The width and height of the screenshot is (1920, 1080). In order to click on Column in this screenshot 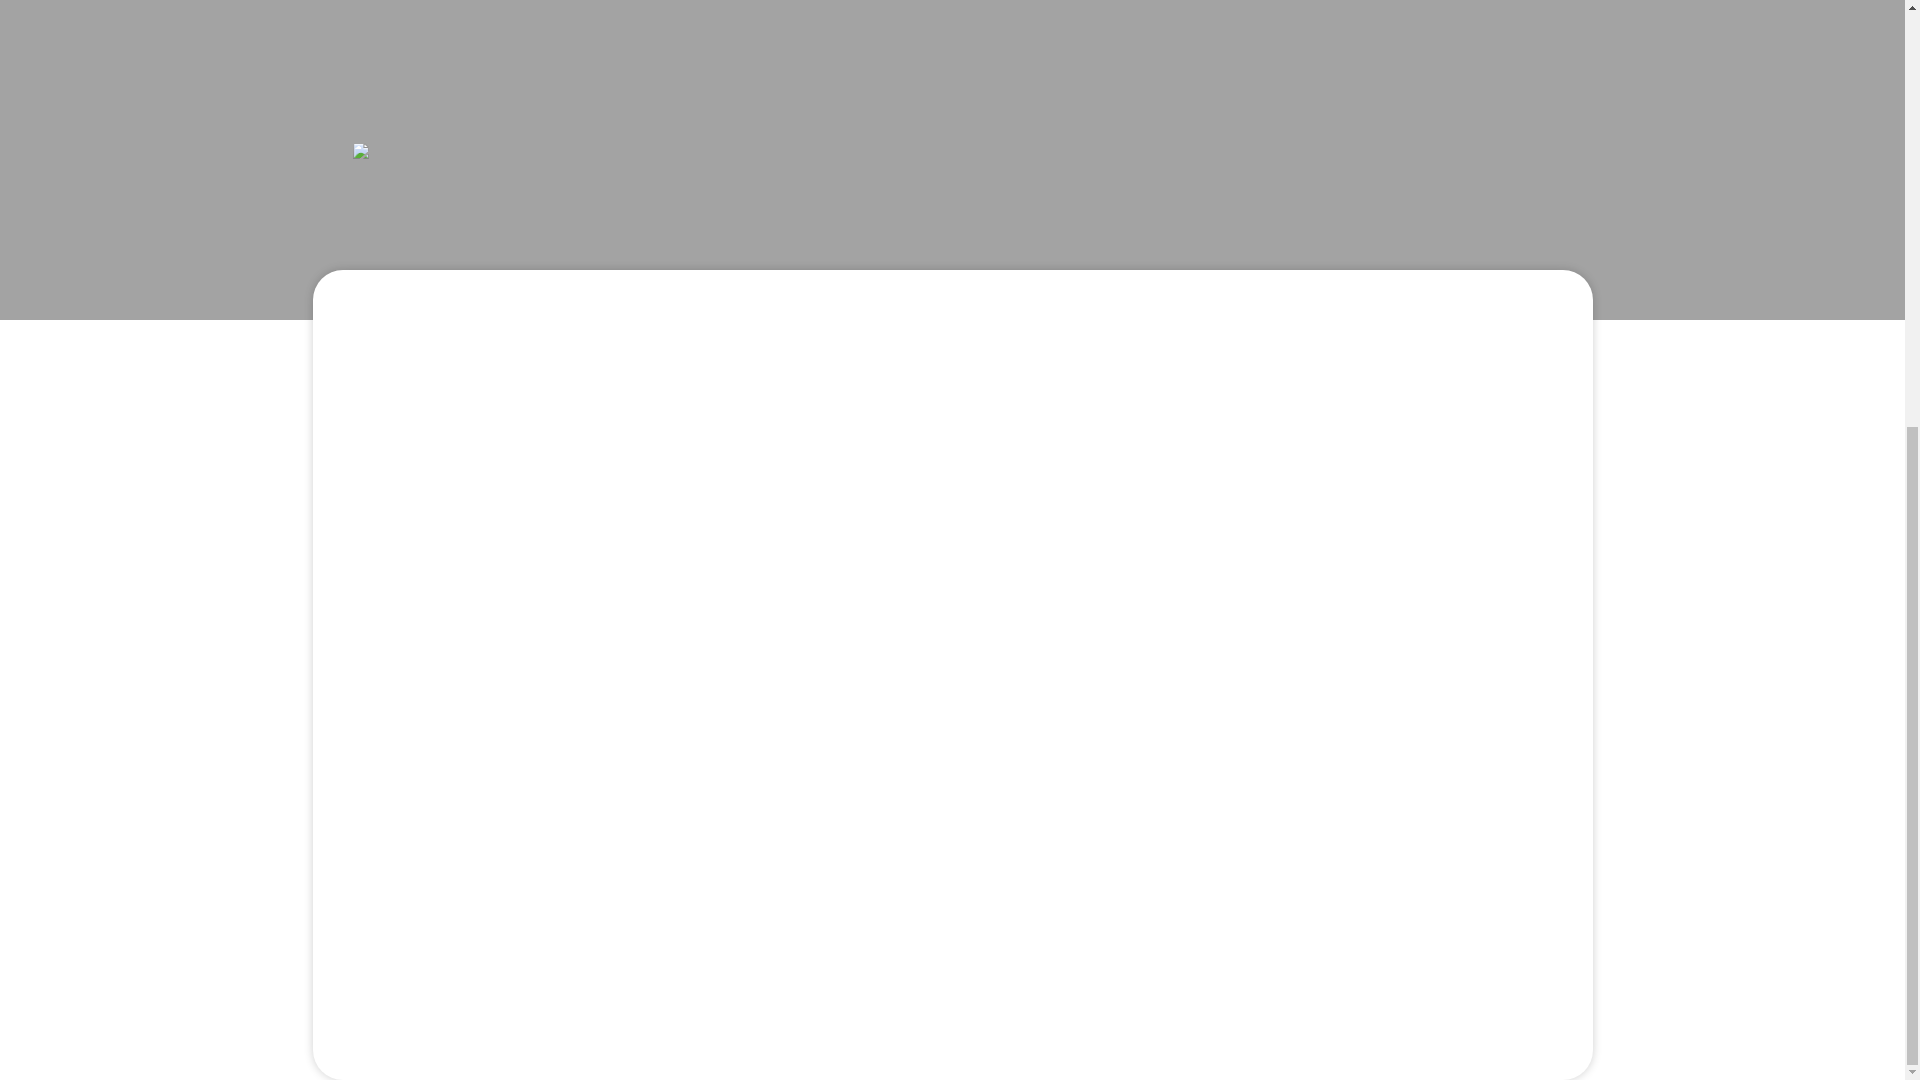, I will do `click(956, 326)`.